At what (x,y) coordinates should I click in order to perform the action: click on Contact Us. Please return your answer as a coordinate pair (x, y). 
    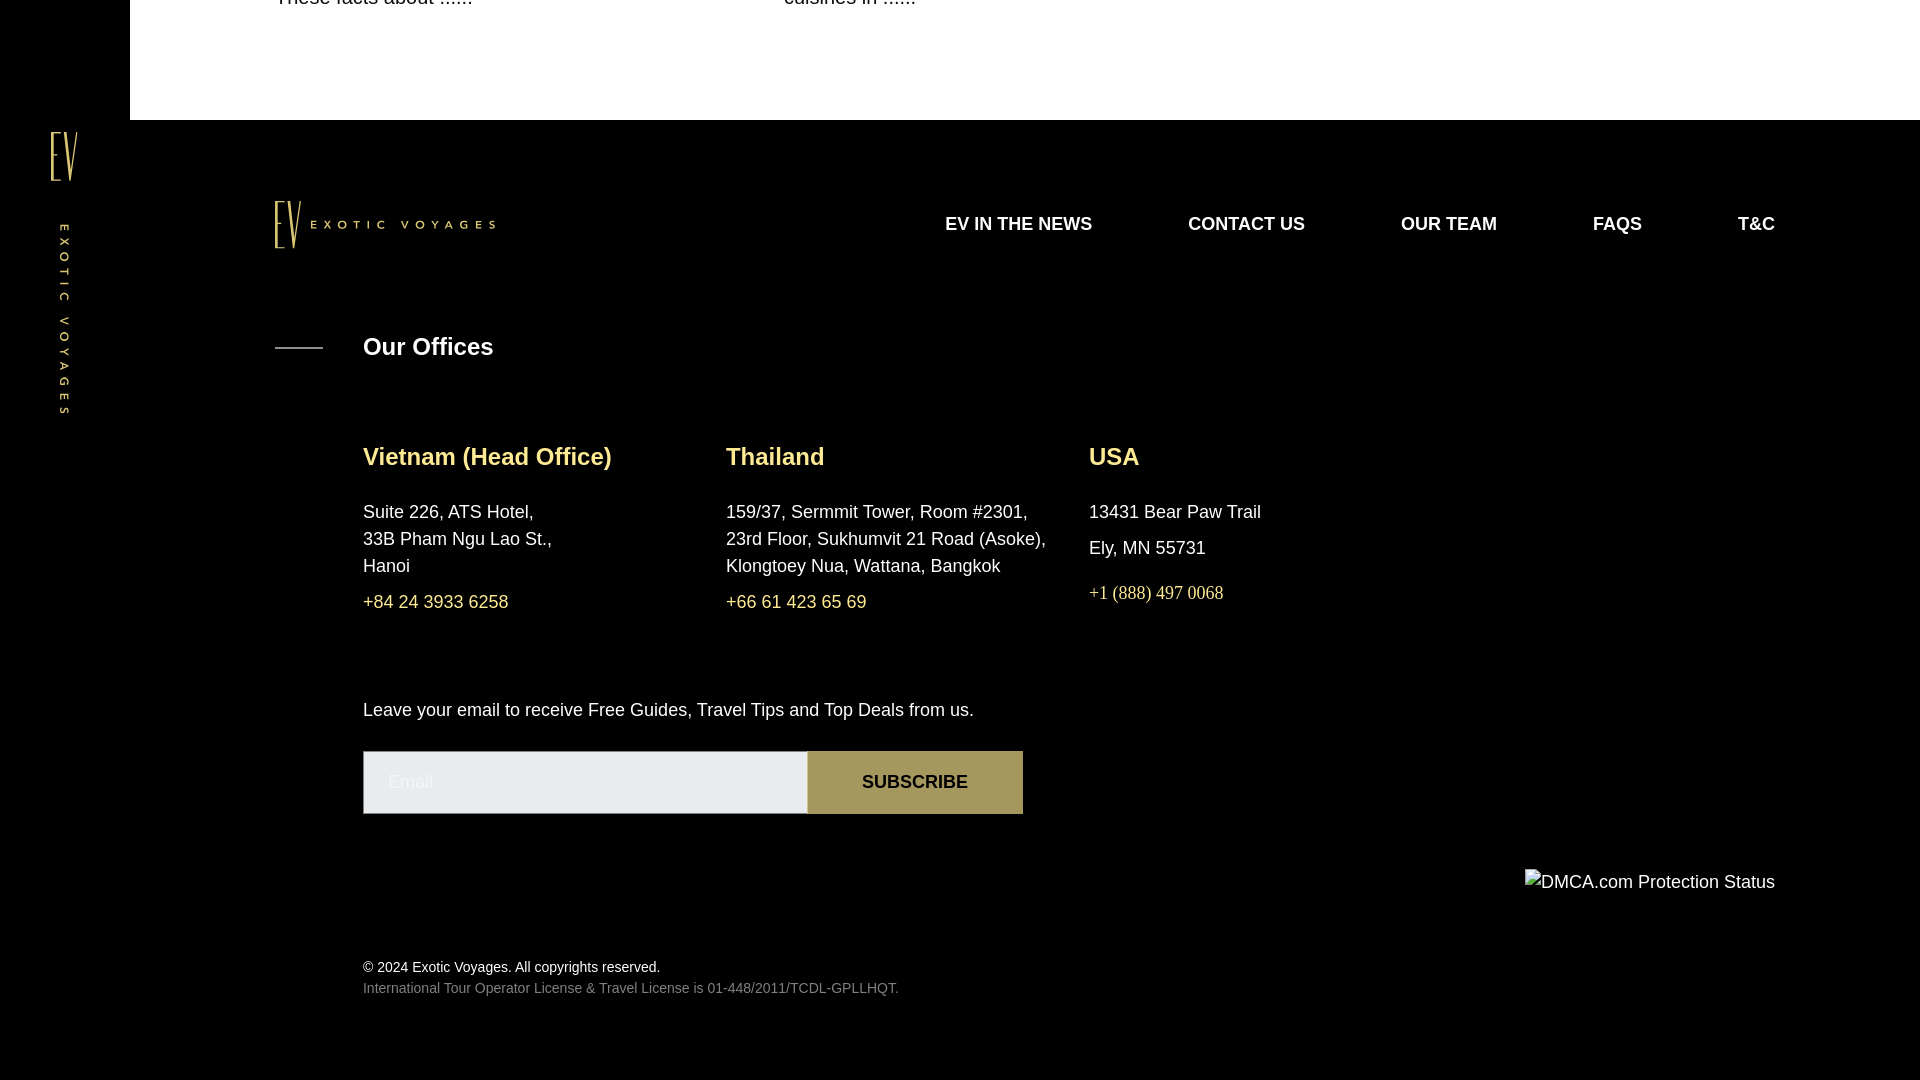
    Looking at the image, I should click on (1246, 224).